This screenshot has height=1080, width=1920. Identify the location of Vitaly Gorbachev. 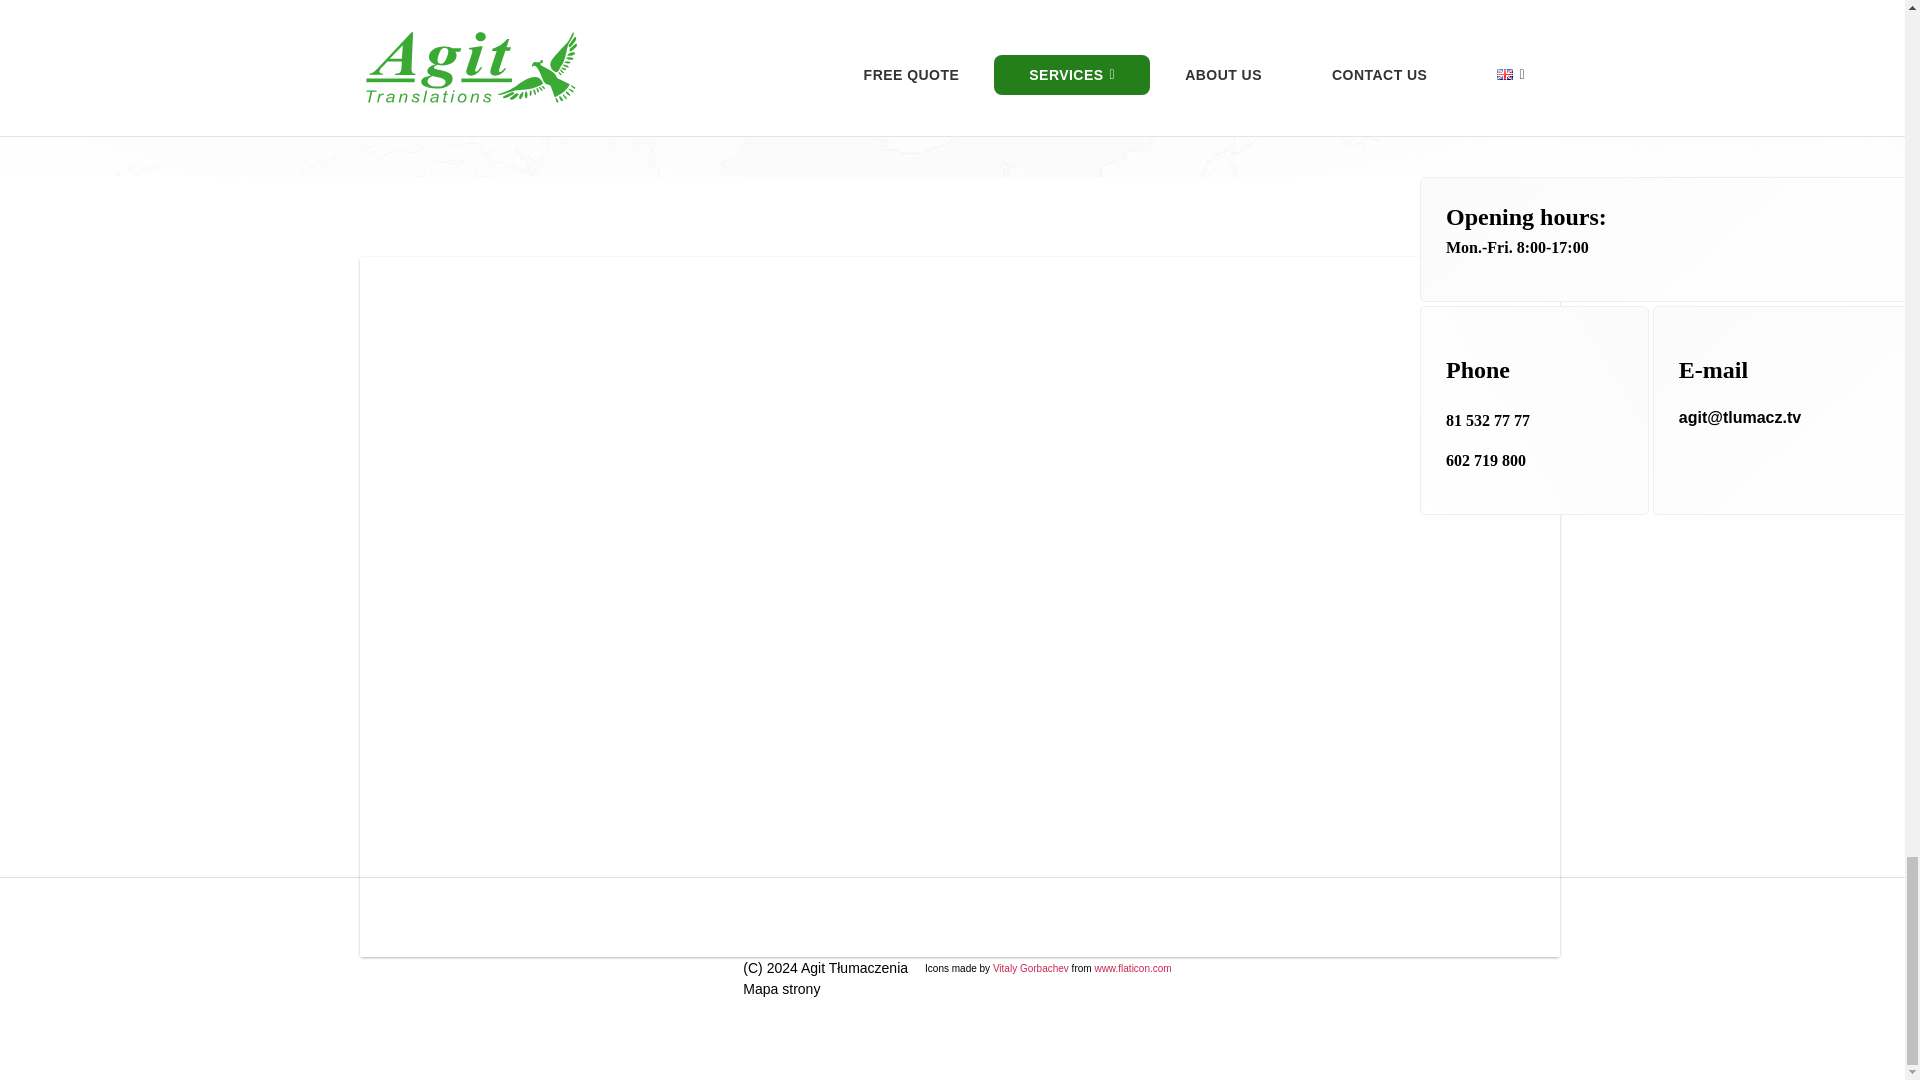
(1030, 968).